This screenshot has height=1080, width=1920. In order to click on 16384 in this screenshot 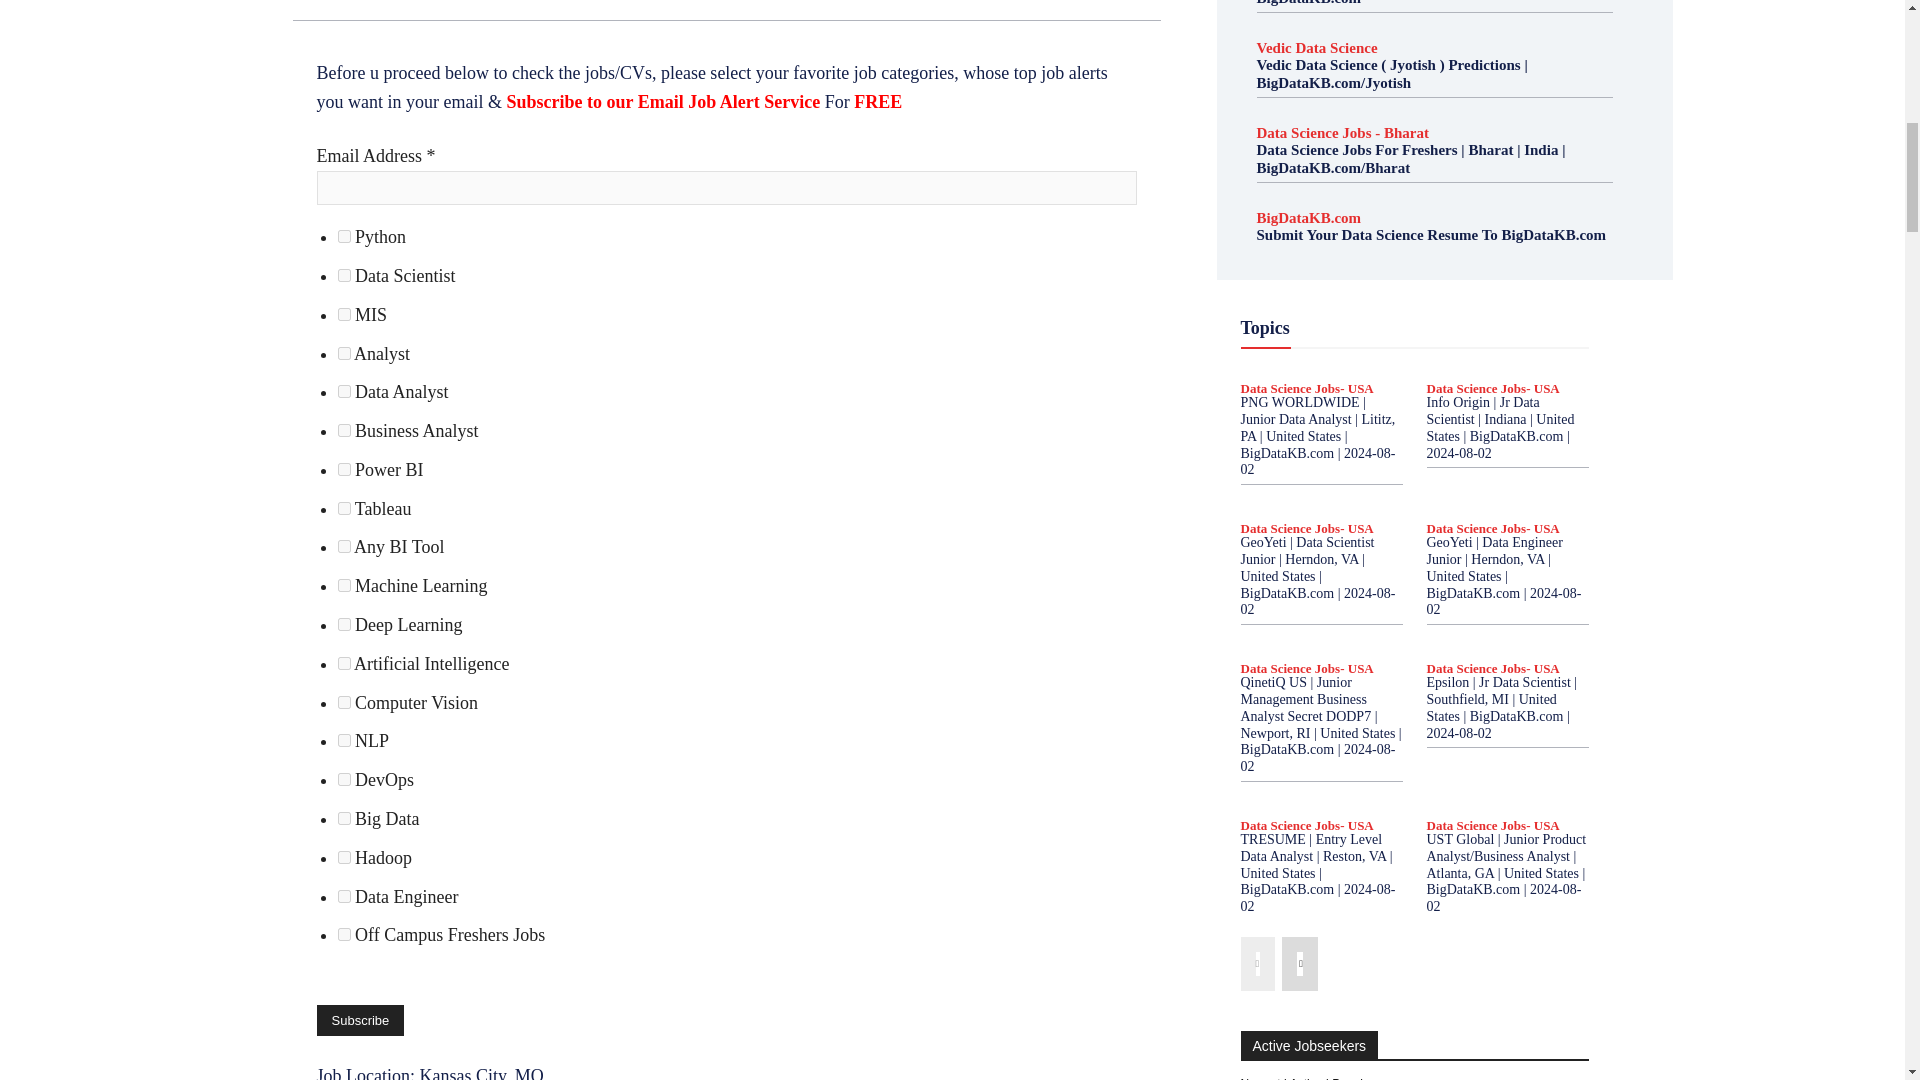, I will do `click(344, 780)`.